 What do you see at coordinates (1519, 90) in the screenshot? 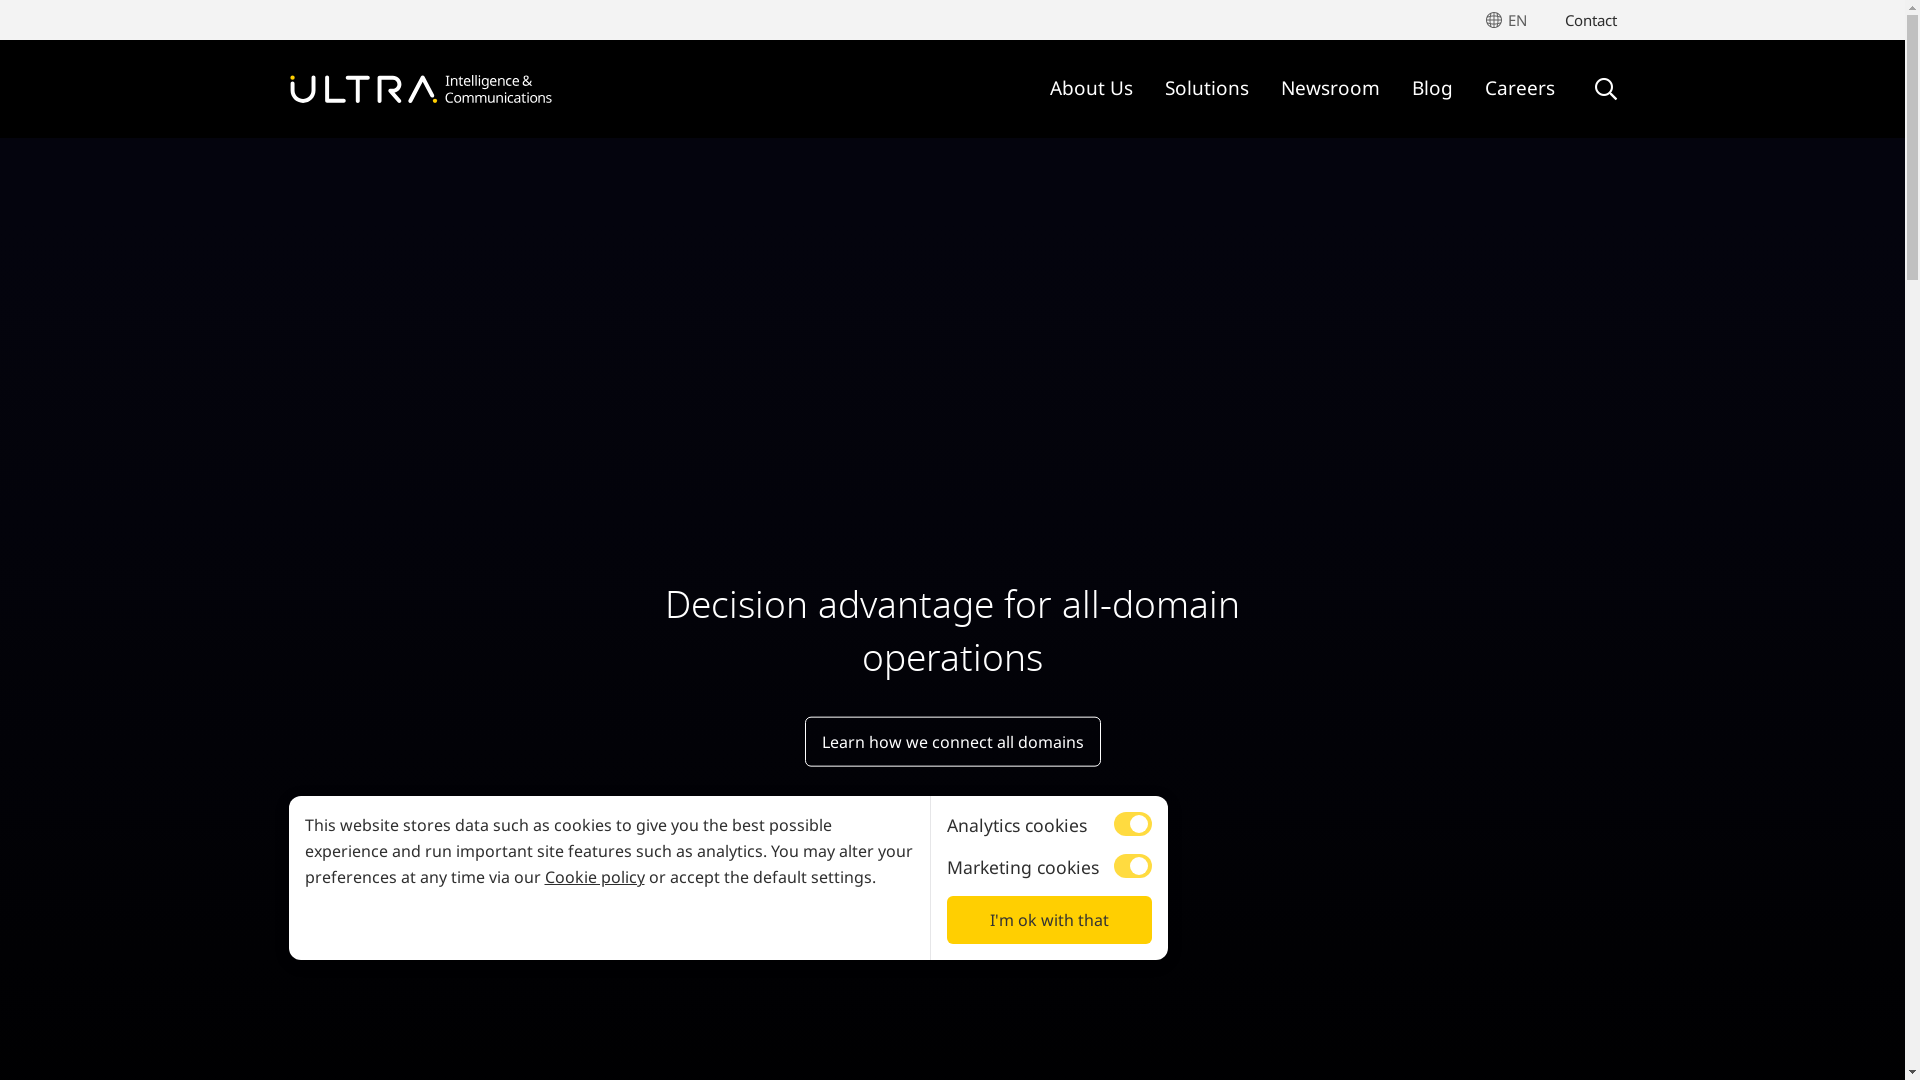
I see `Careers` at bounding box center [1519, 90].